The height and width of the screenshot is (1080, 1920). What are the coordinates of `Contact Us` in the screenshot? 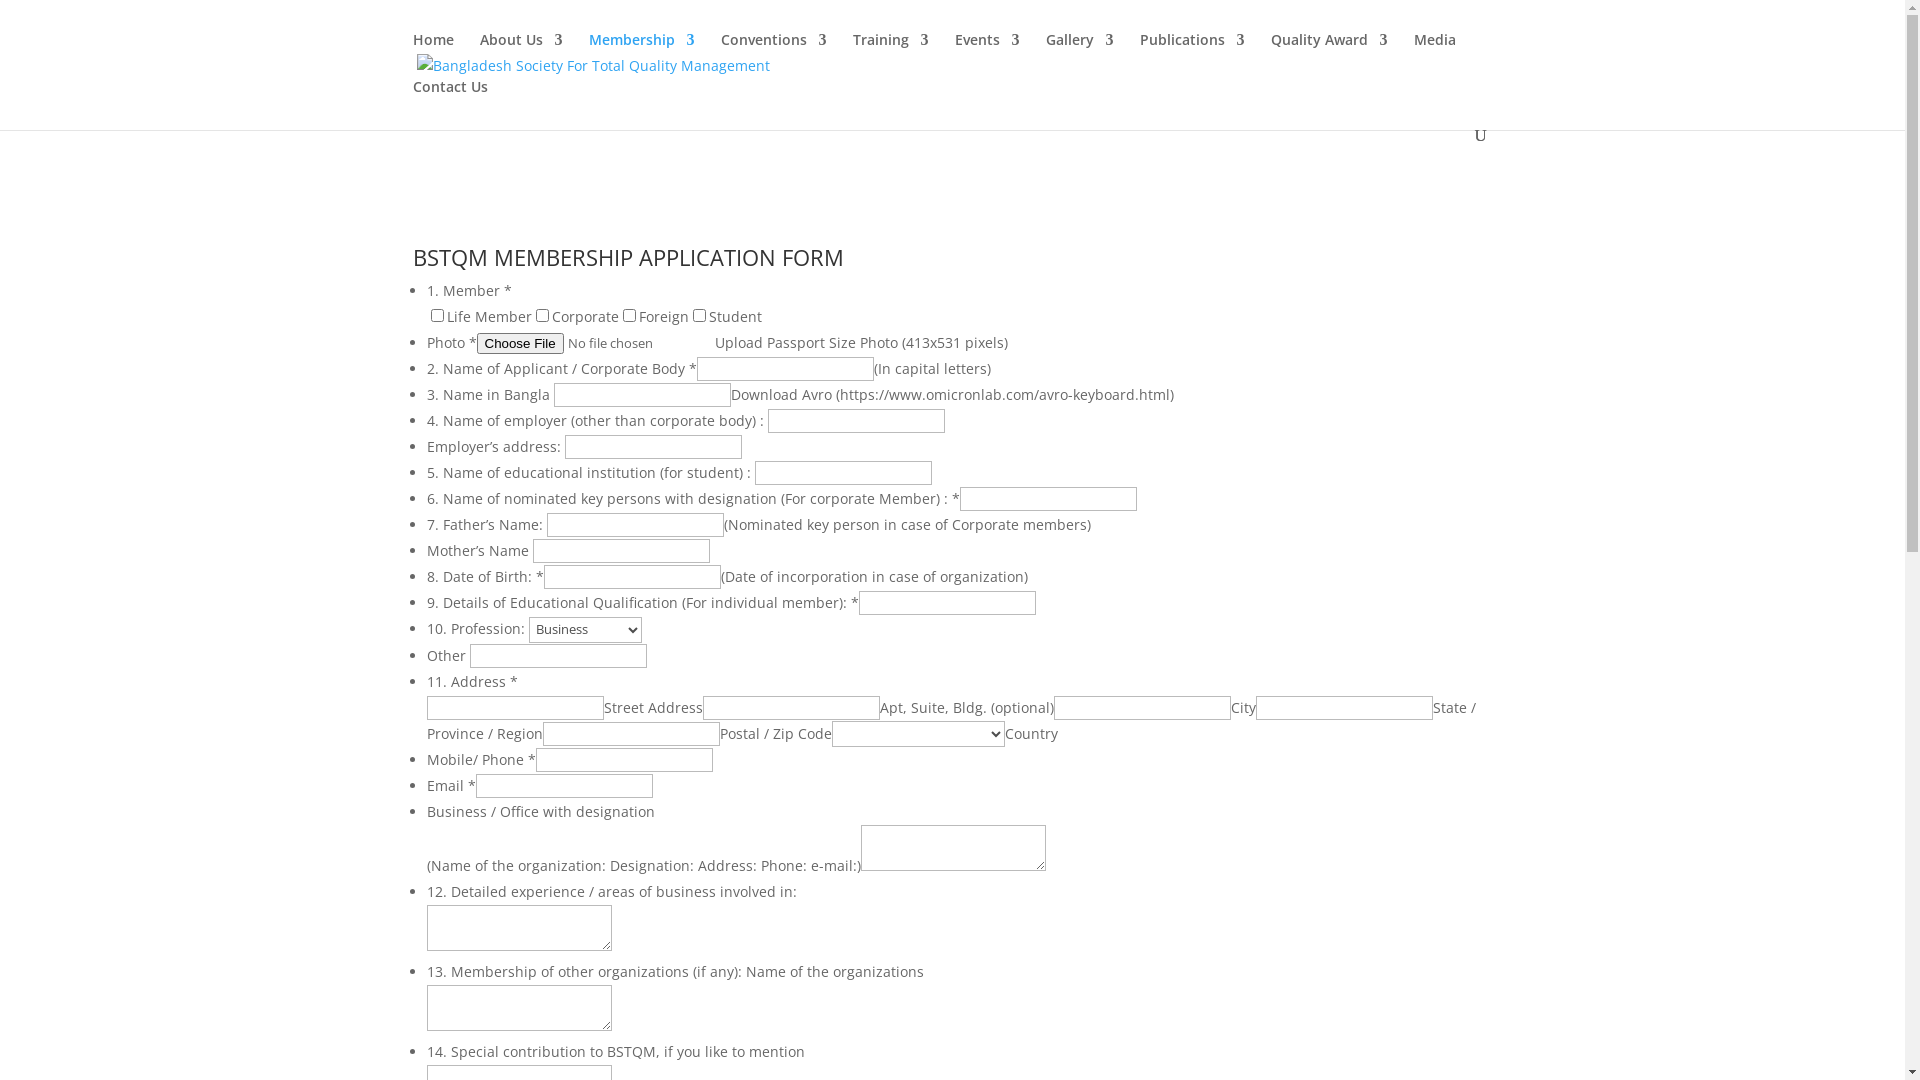 It's located at (450, 104).